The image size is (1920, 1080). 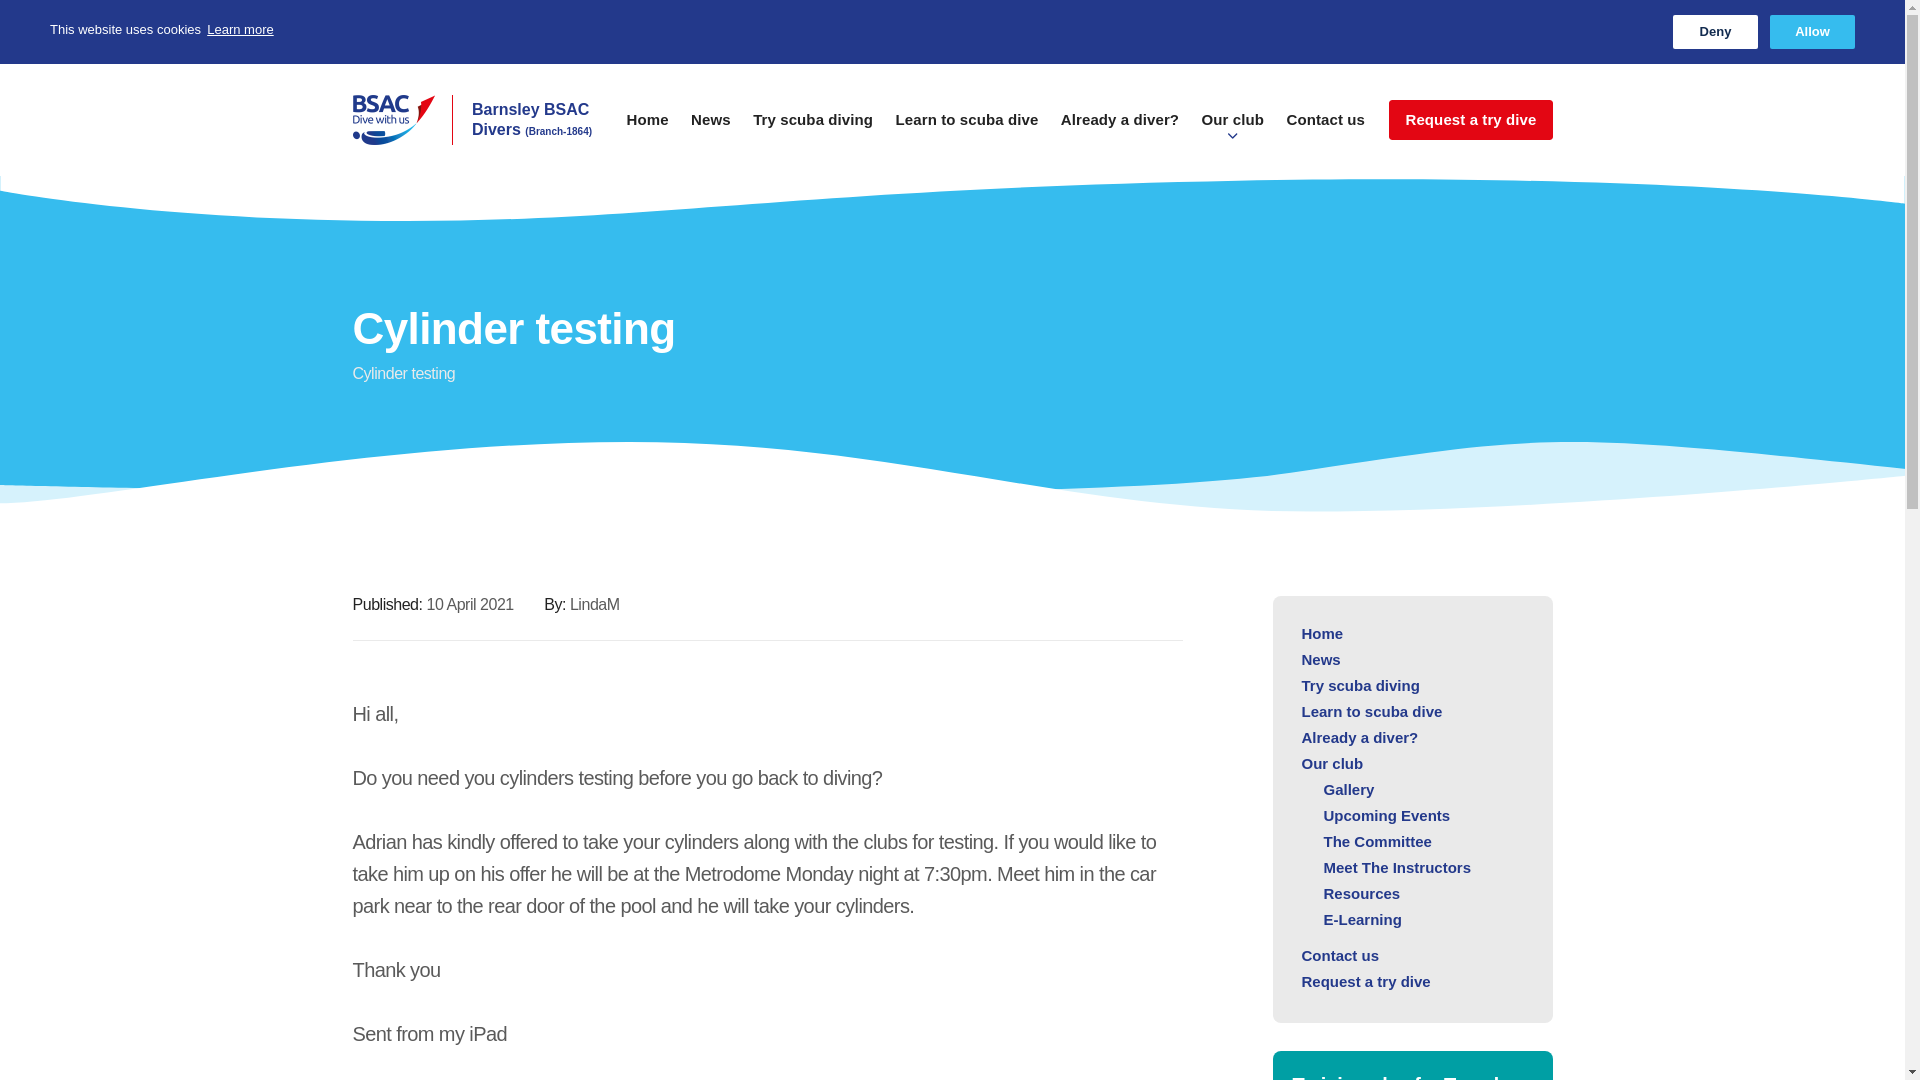 I want to click on Try scuba diving, so click(x=1360, y=686).